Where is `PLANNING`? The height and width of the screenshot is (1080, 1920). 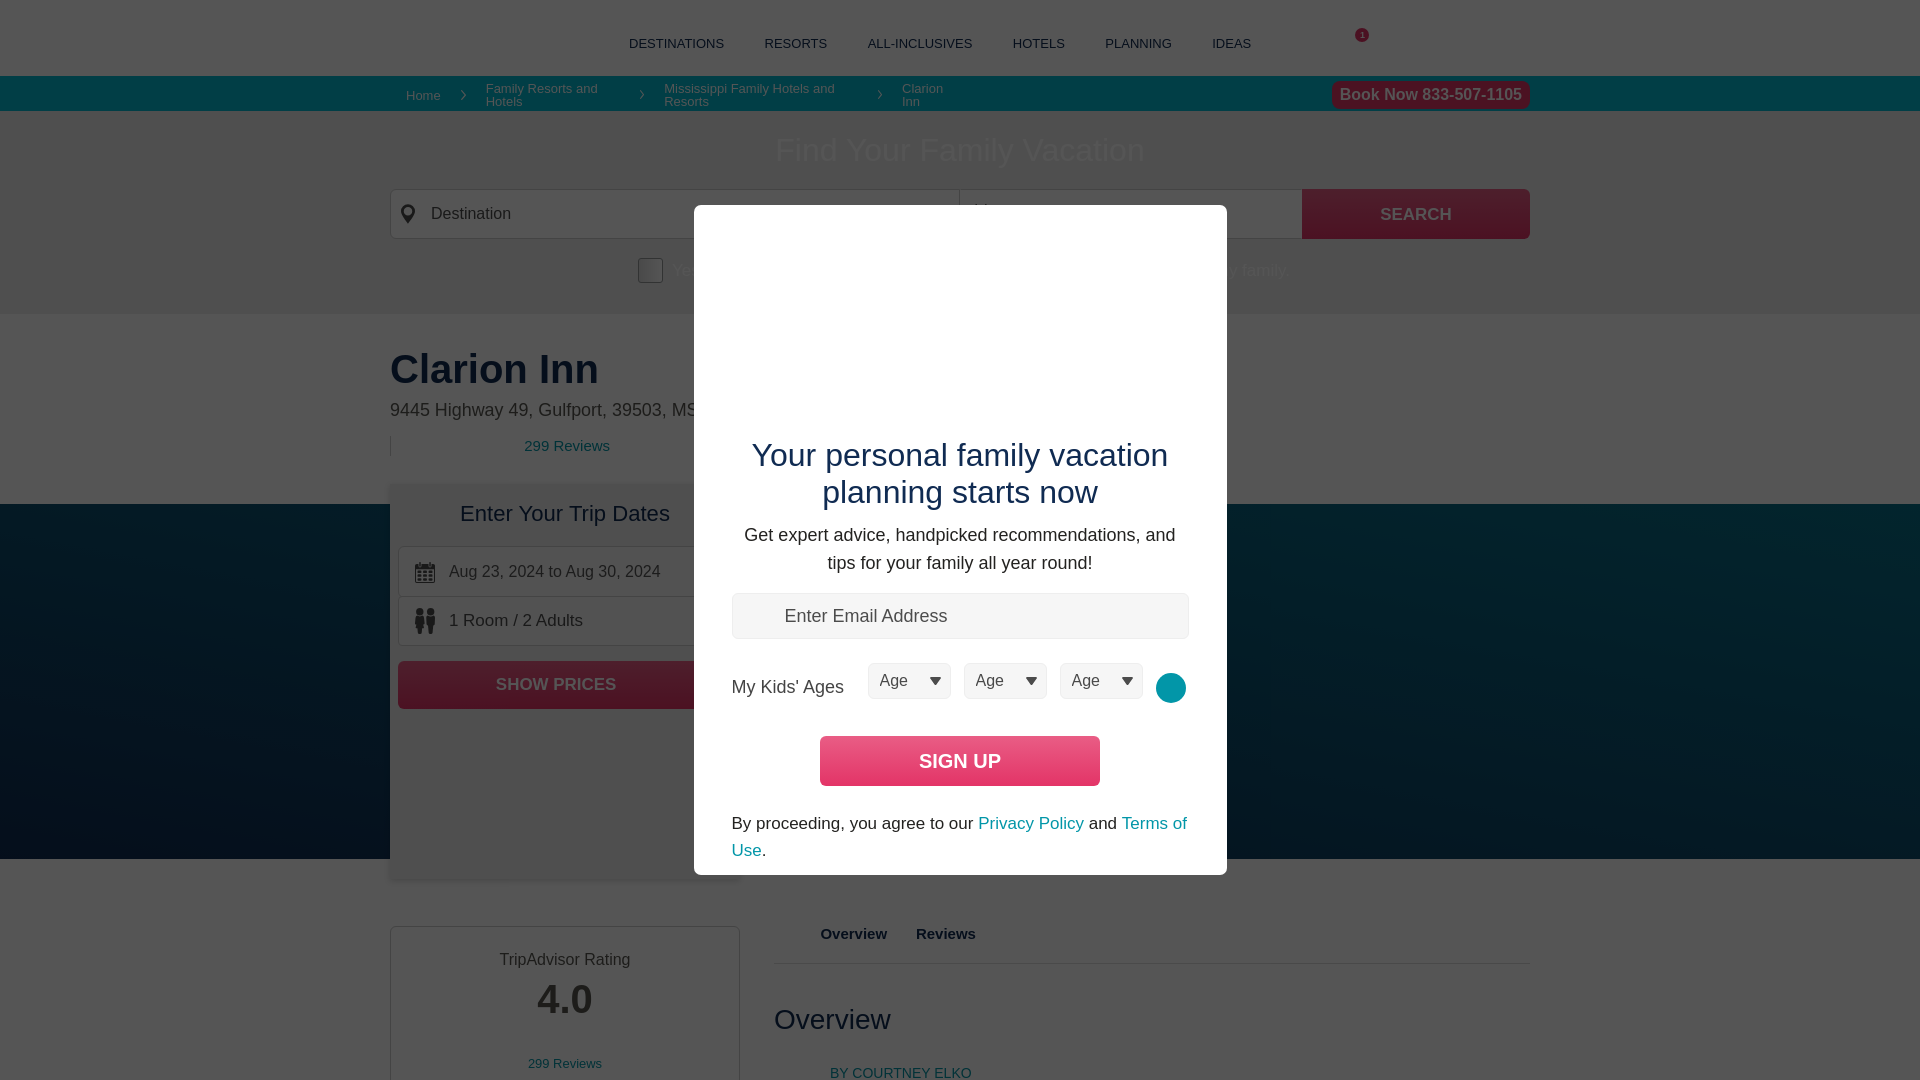 PLANNING is located at coordinates (1138, 42).